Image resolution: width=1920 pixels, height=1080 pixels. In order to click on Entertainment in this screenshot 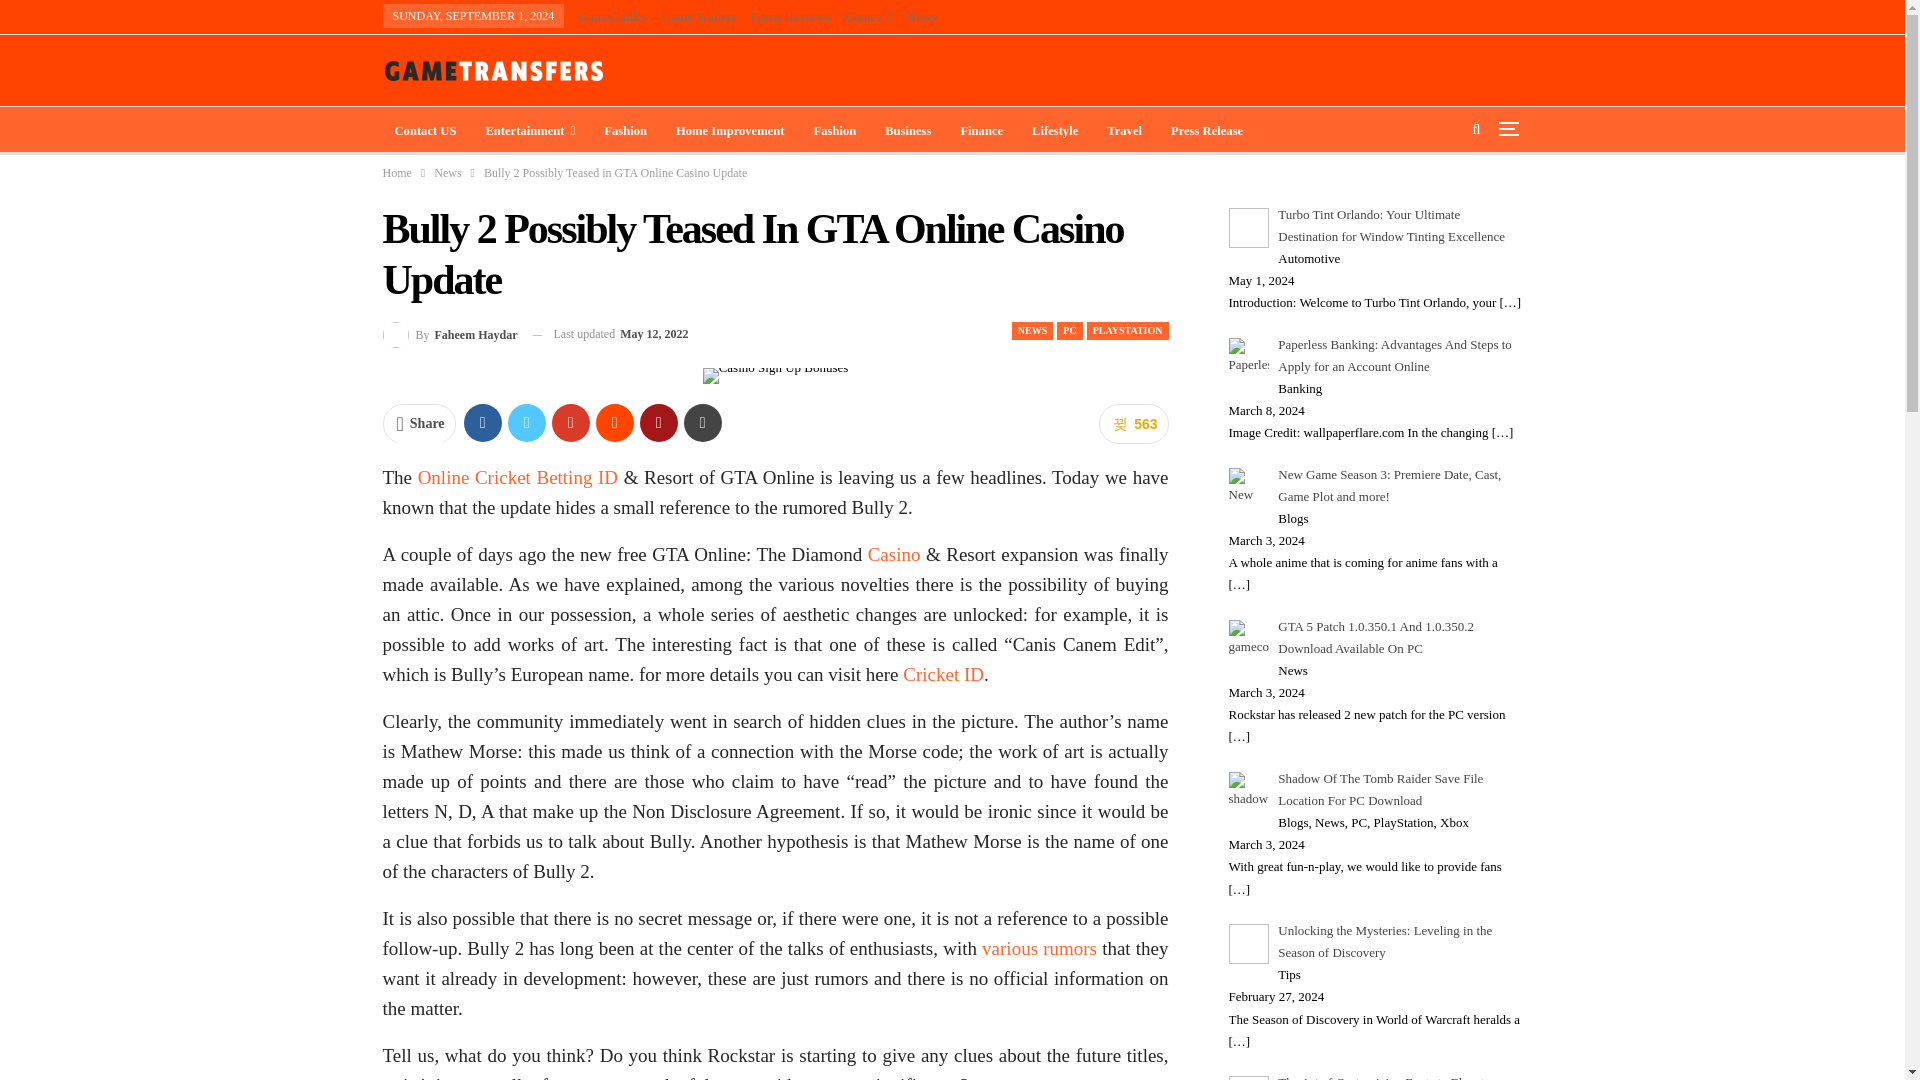, I will do `click(530, 130)`.